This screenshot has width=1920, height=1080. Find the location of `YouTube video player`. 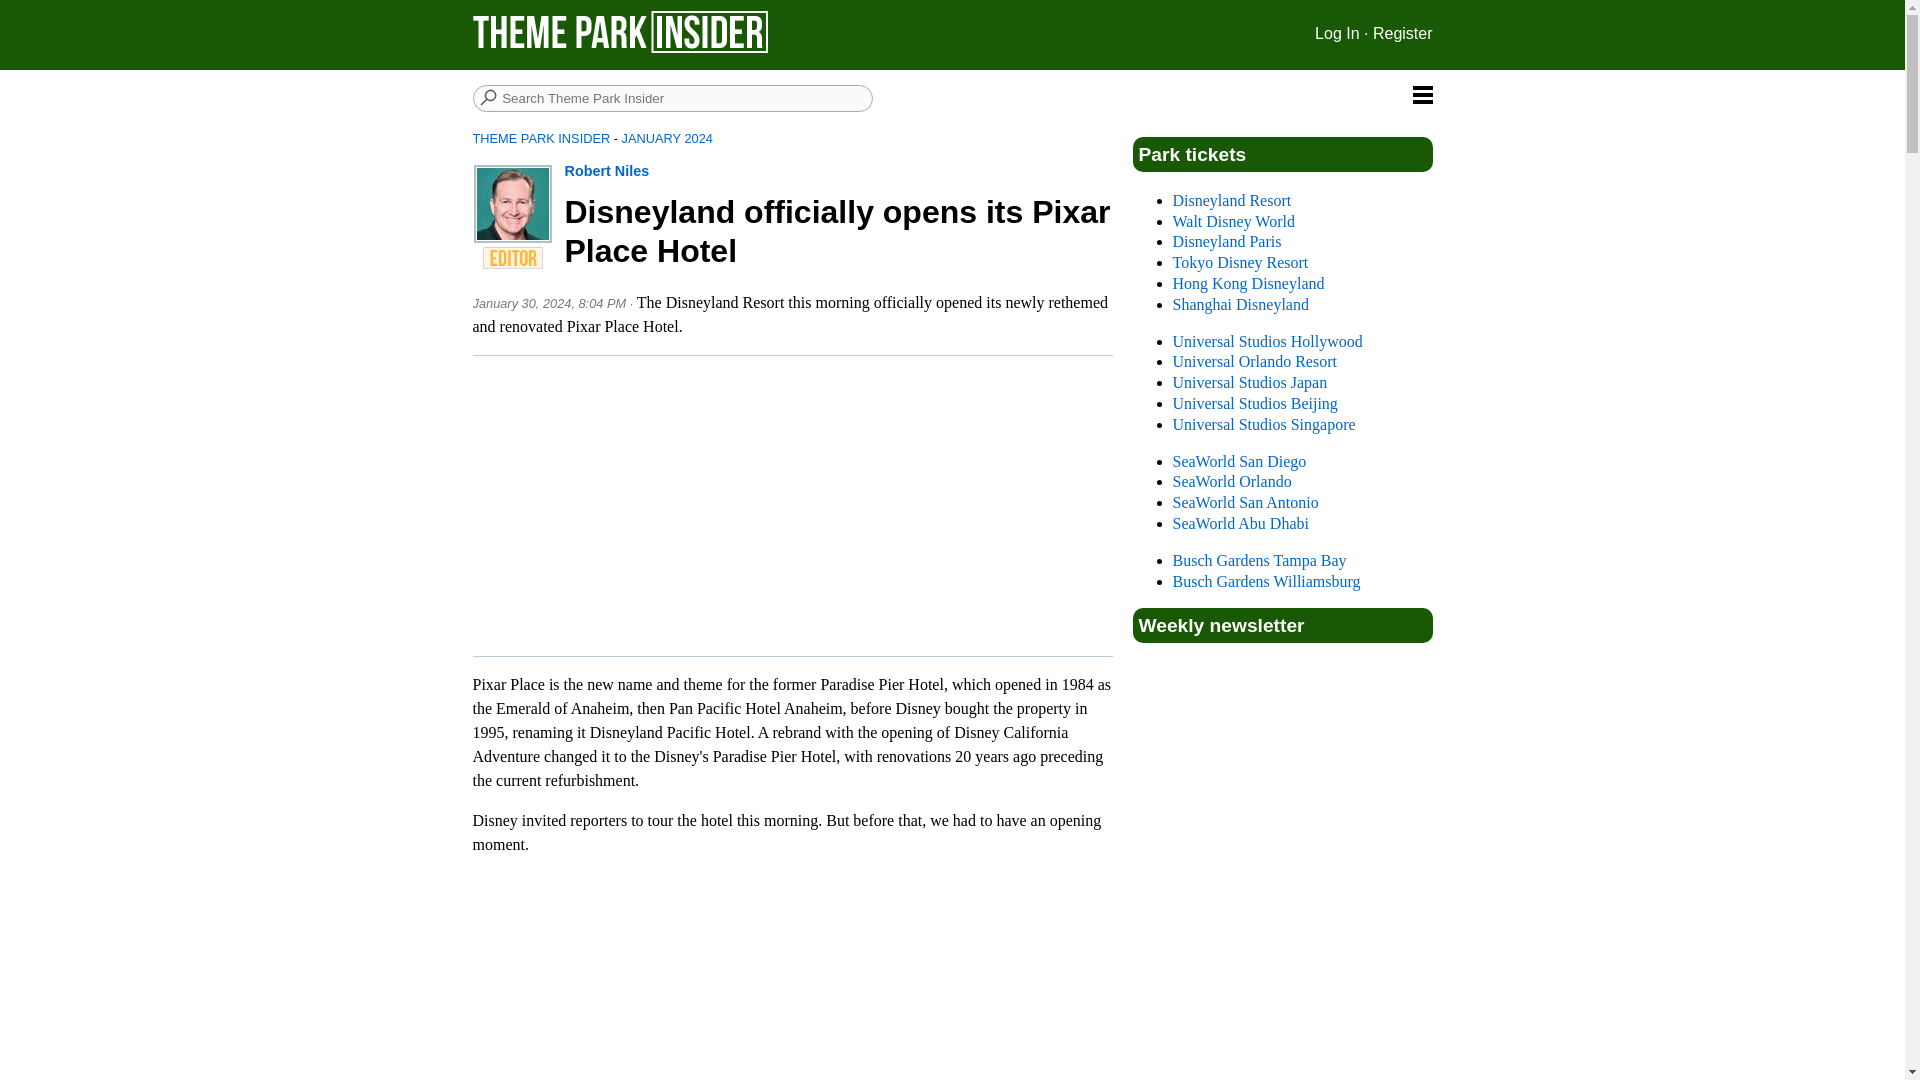

YouTube video player is located at coordinates (792, 976).